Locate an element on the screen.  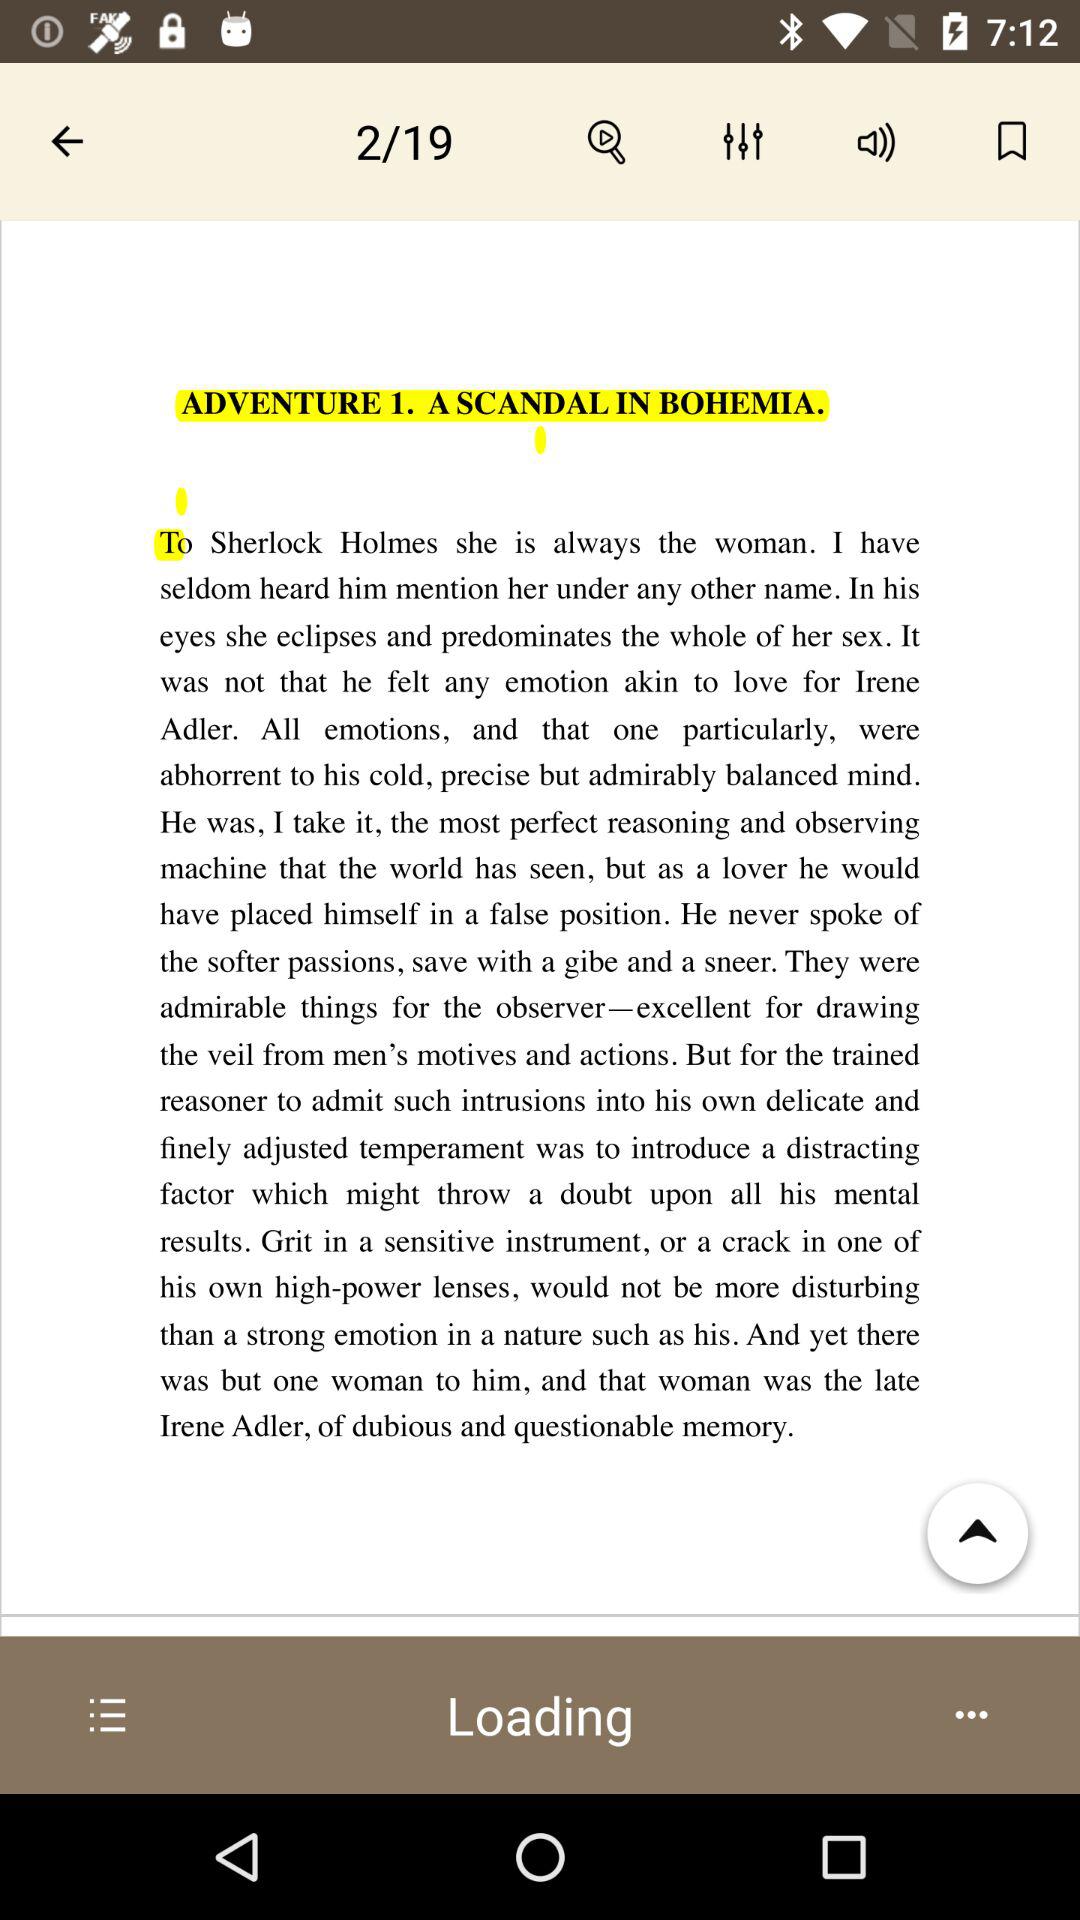
click page up icon is located at coordinates (978, 1534).